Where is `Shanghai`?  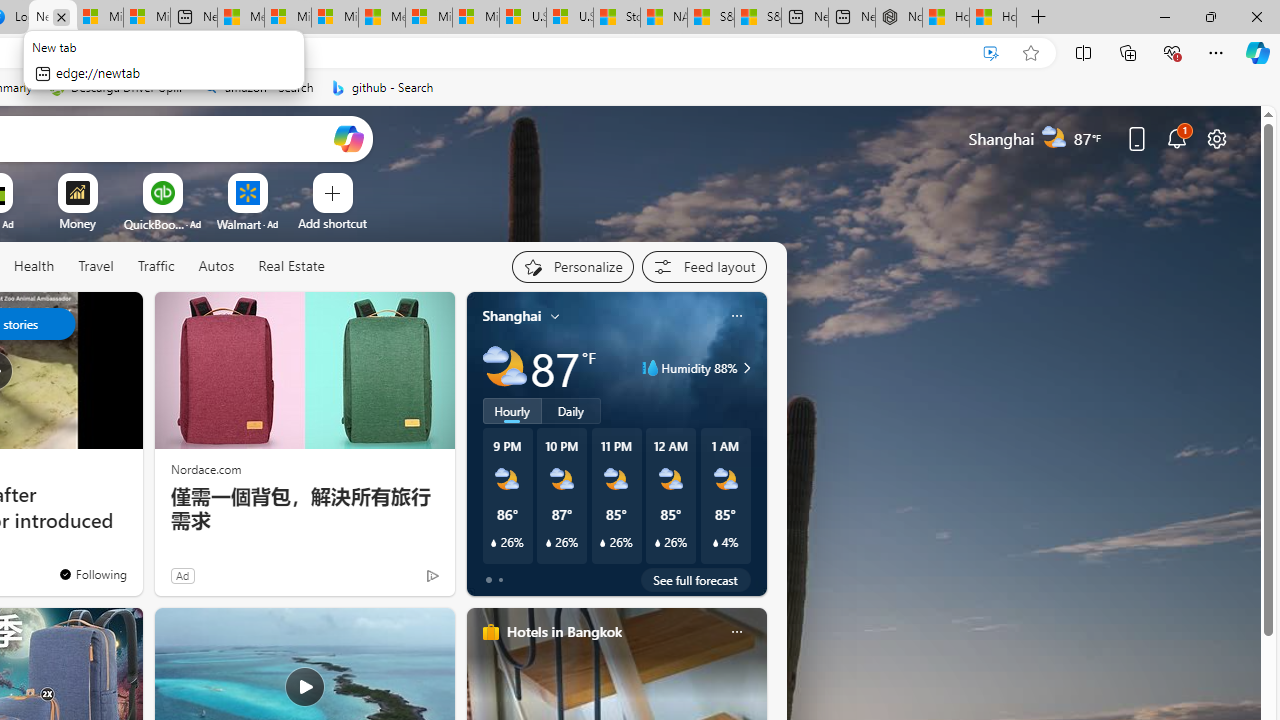 Shanghai is located at coordinates (512, 315).